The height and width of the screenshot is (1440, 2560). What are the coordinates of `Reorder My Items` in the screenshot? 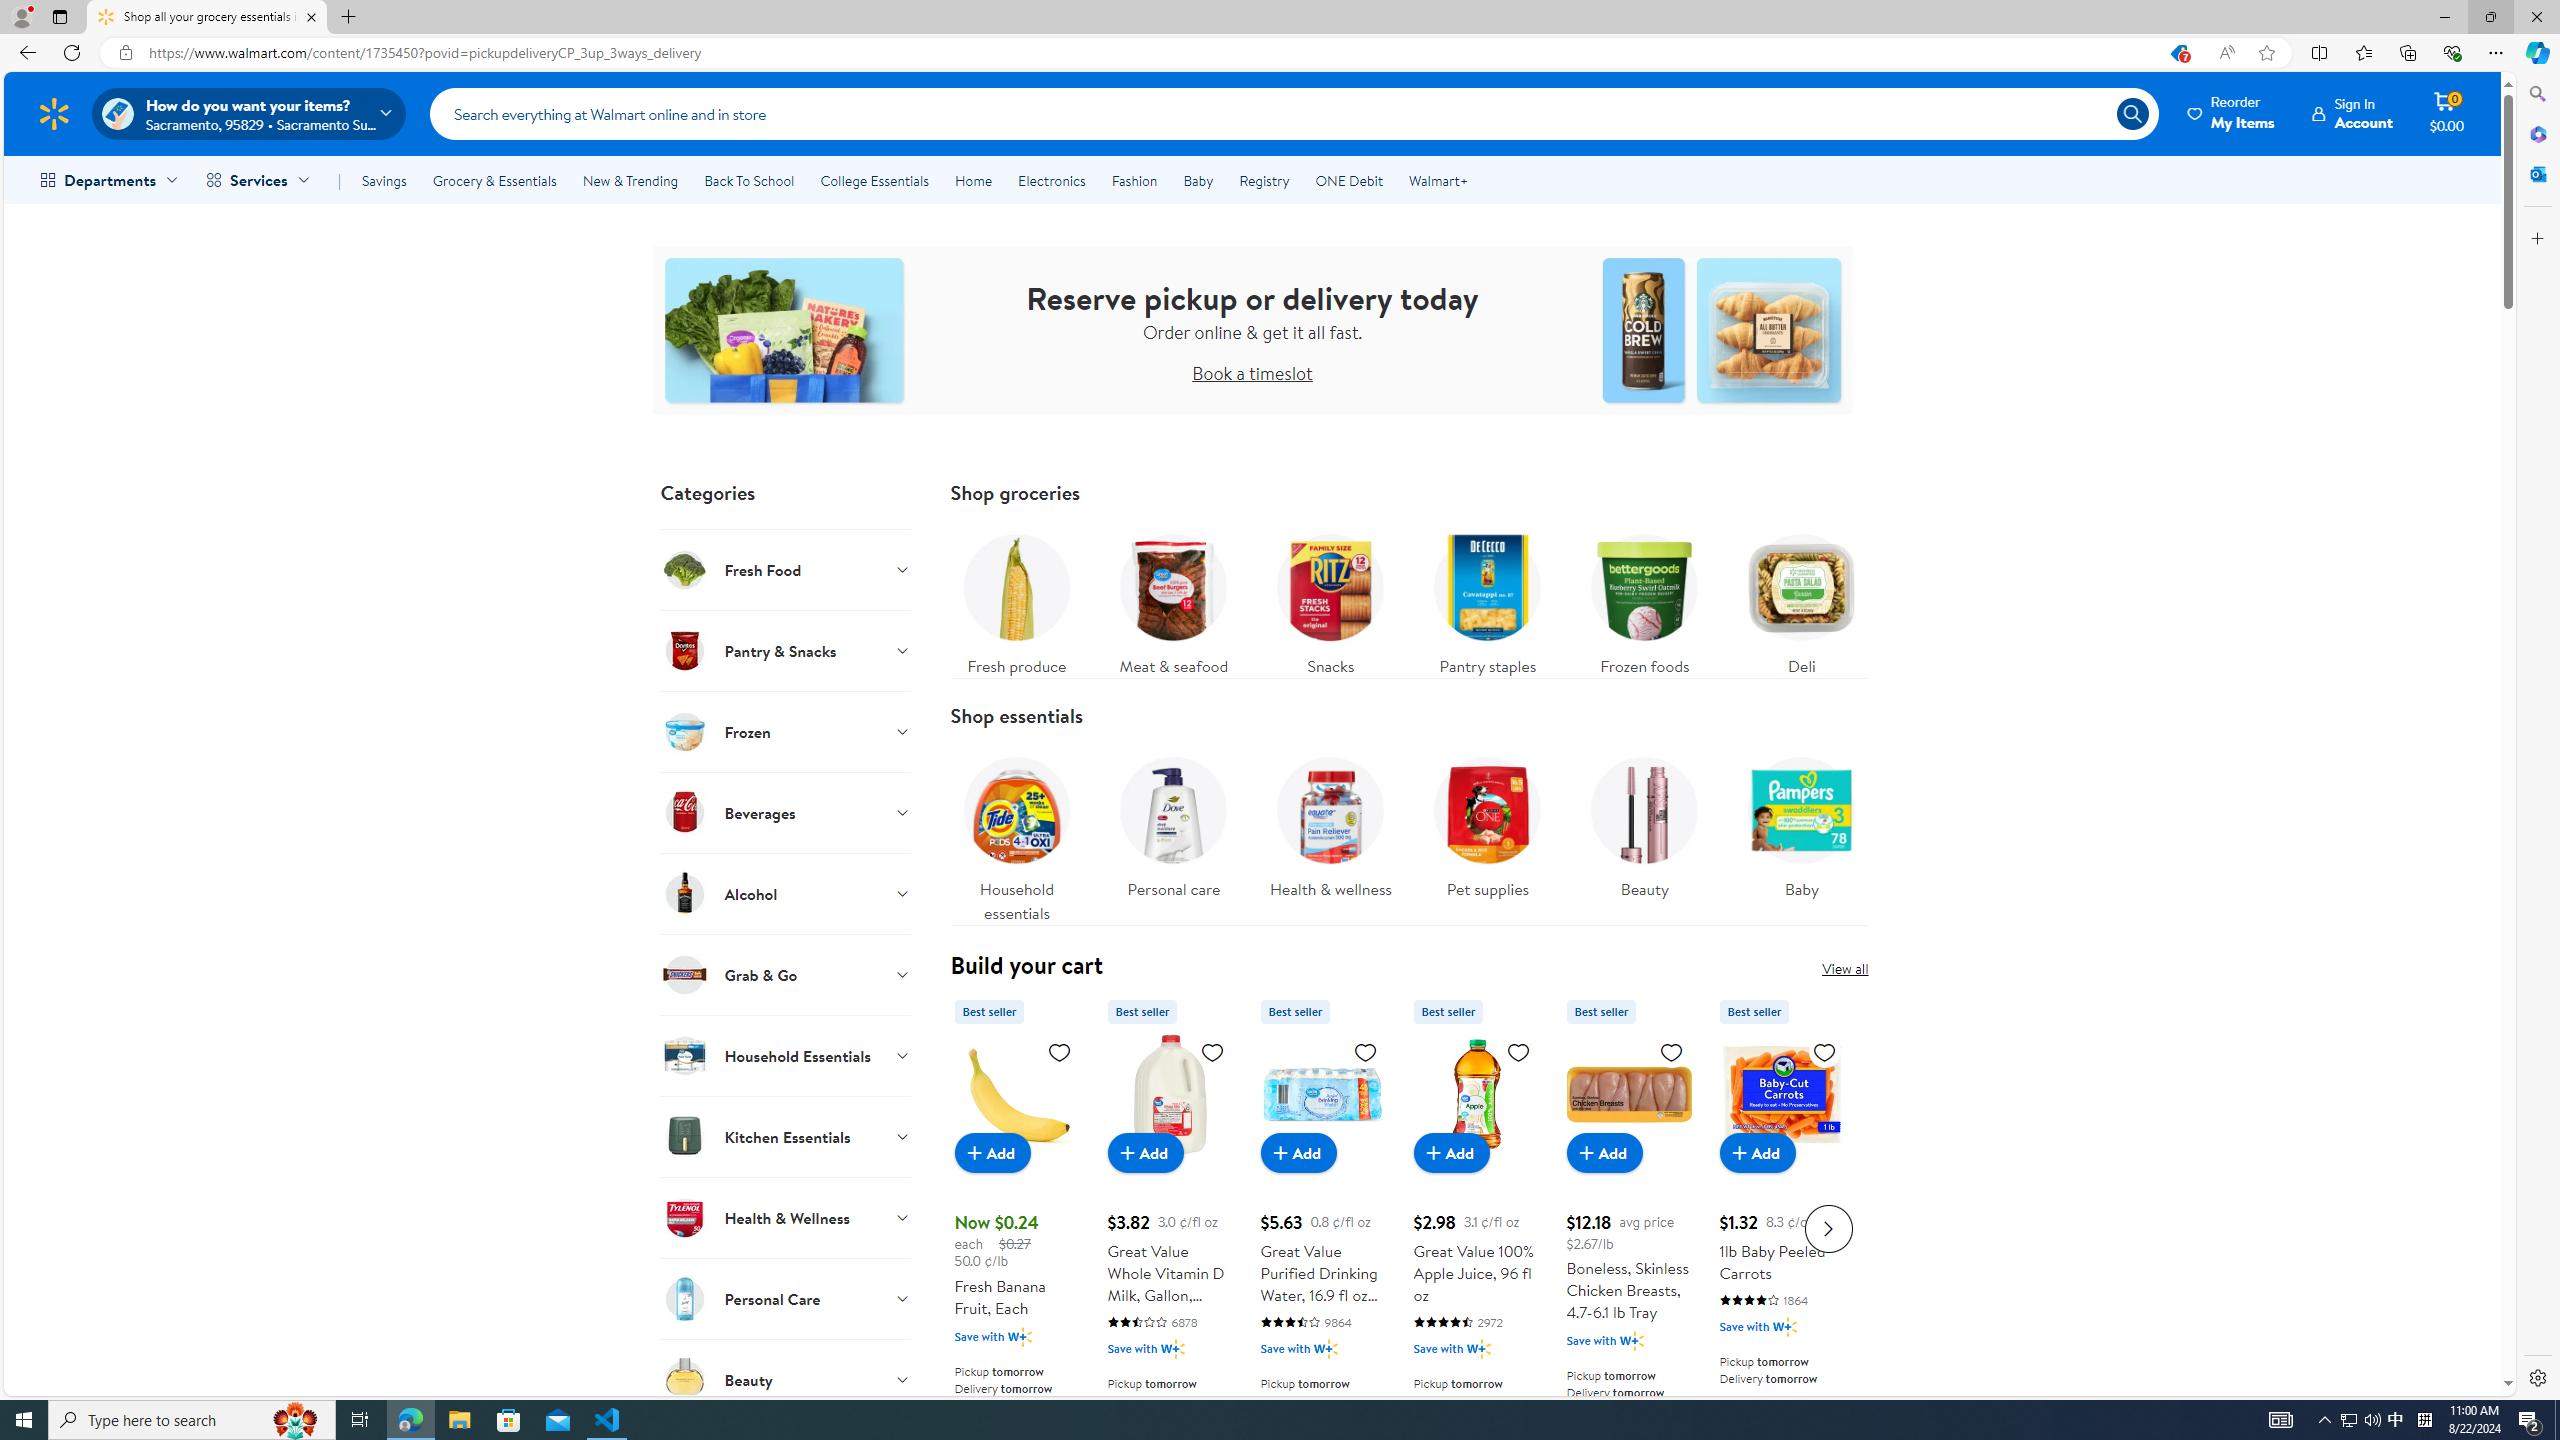 It's located at (2232, 113).